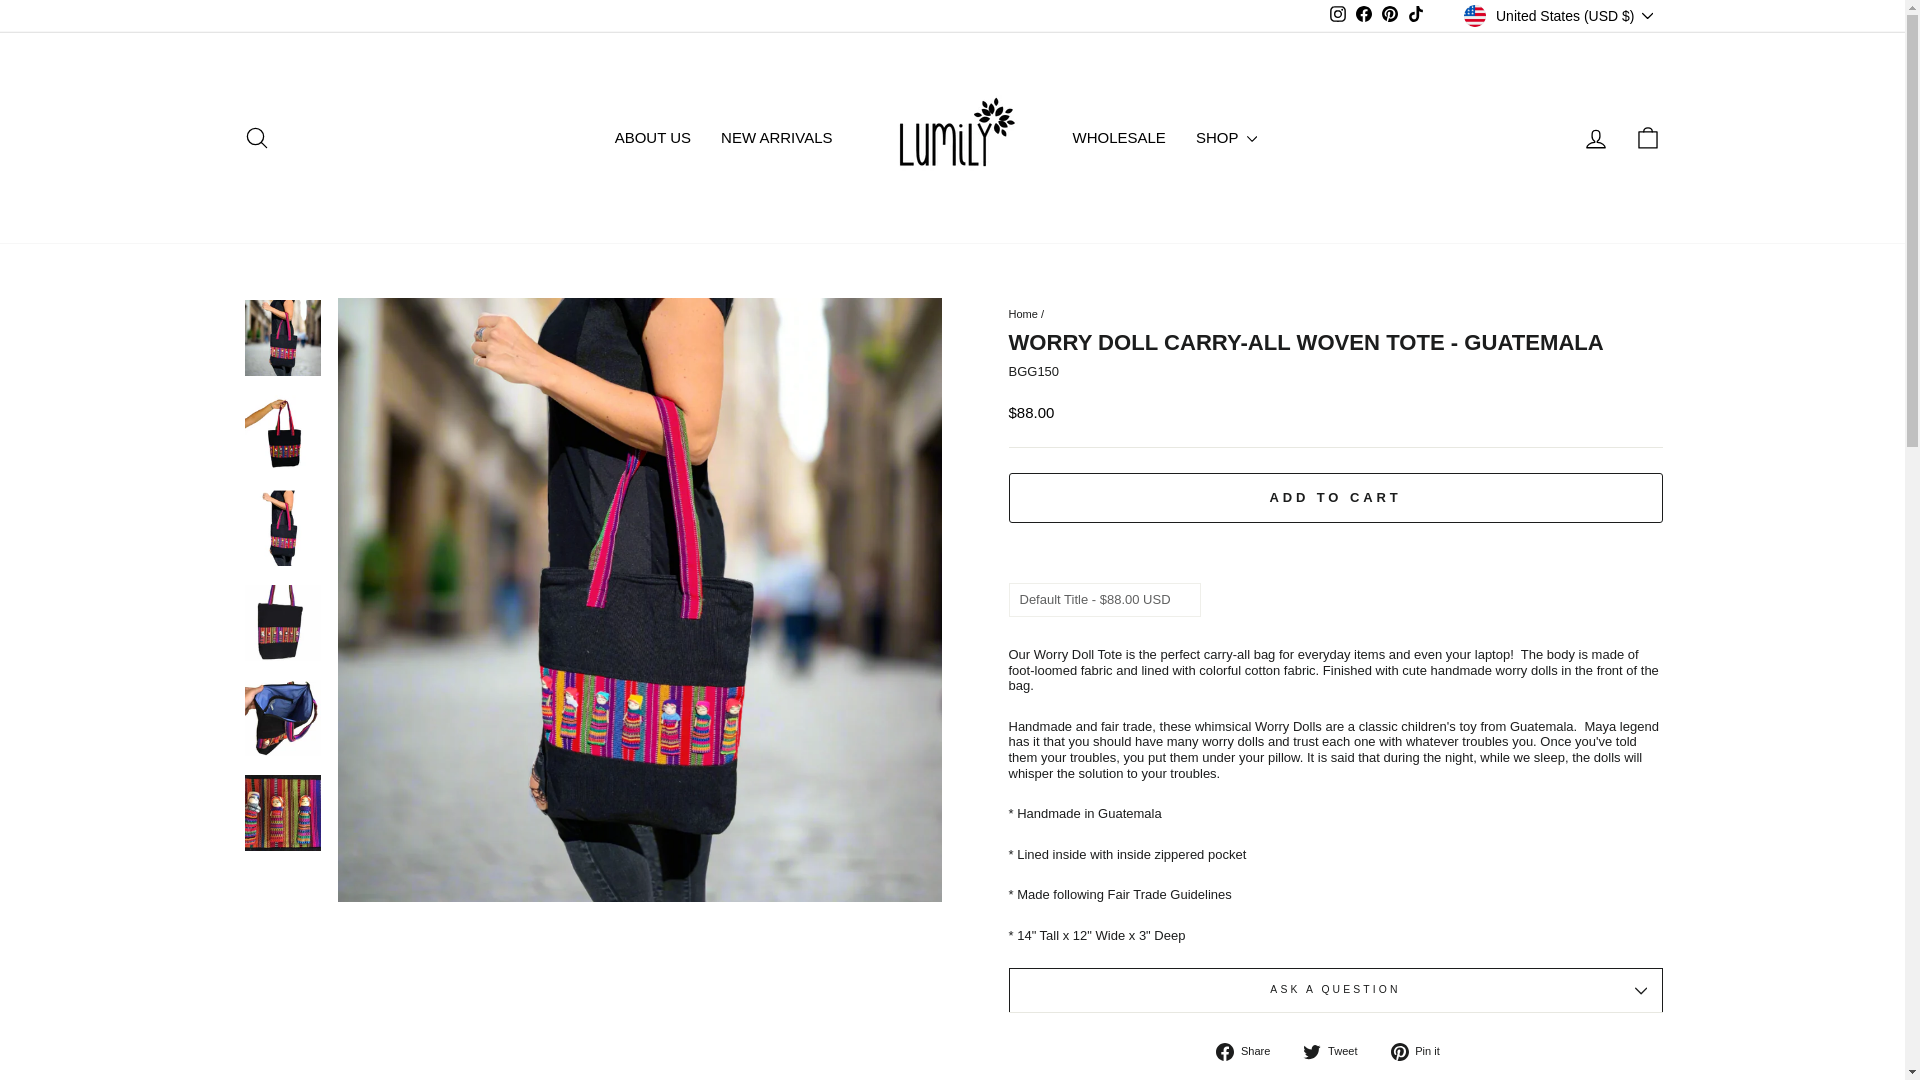  Describe the element at coordinates (1364, 16) in the screenshot. I see `Lumily on Facebook` at that location.